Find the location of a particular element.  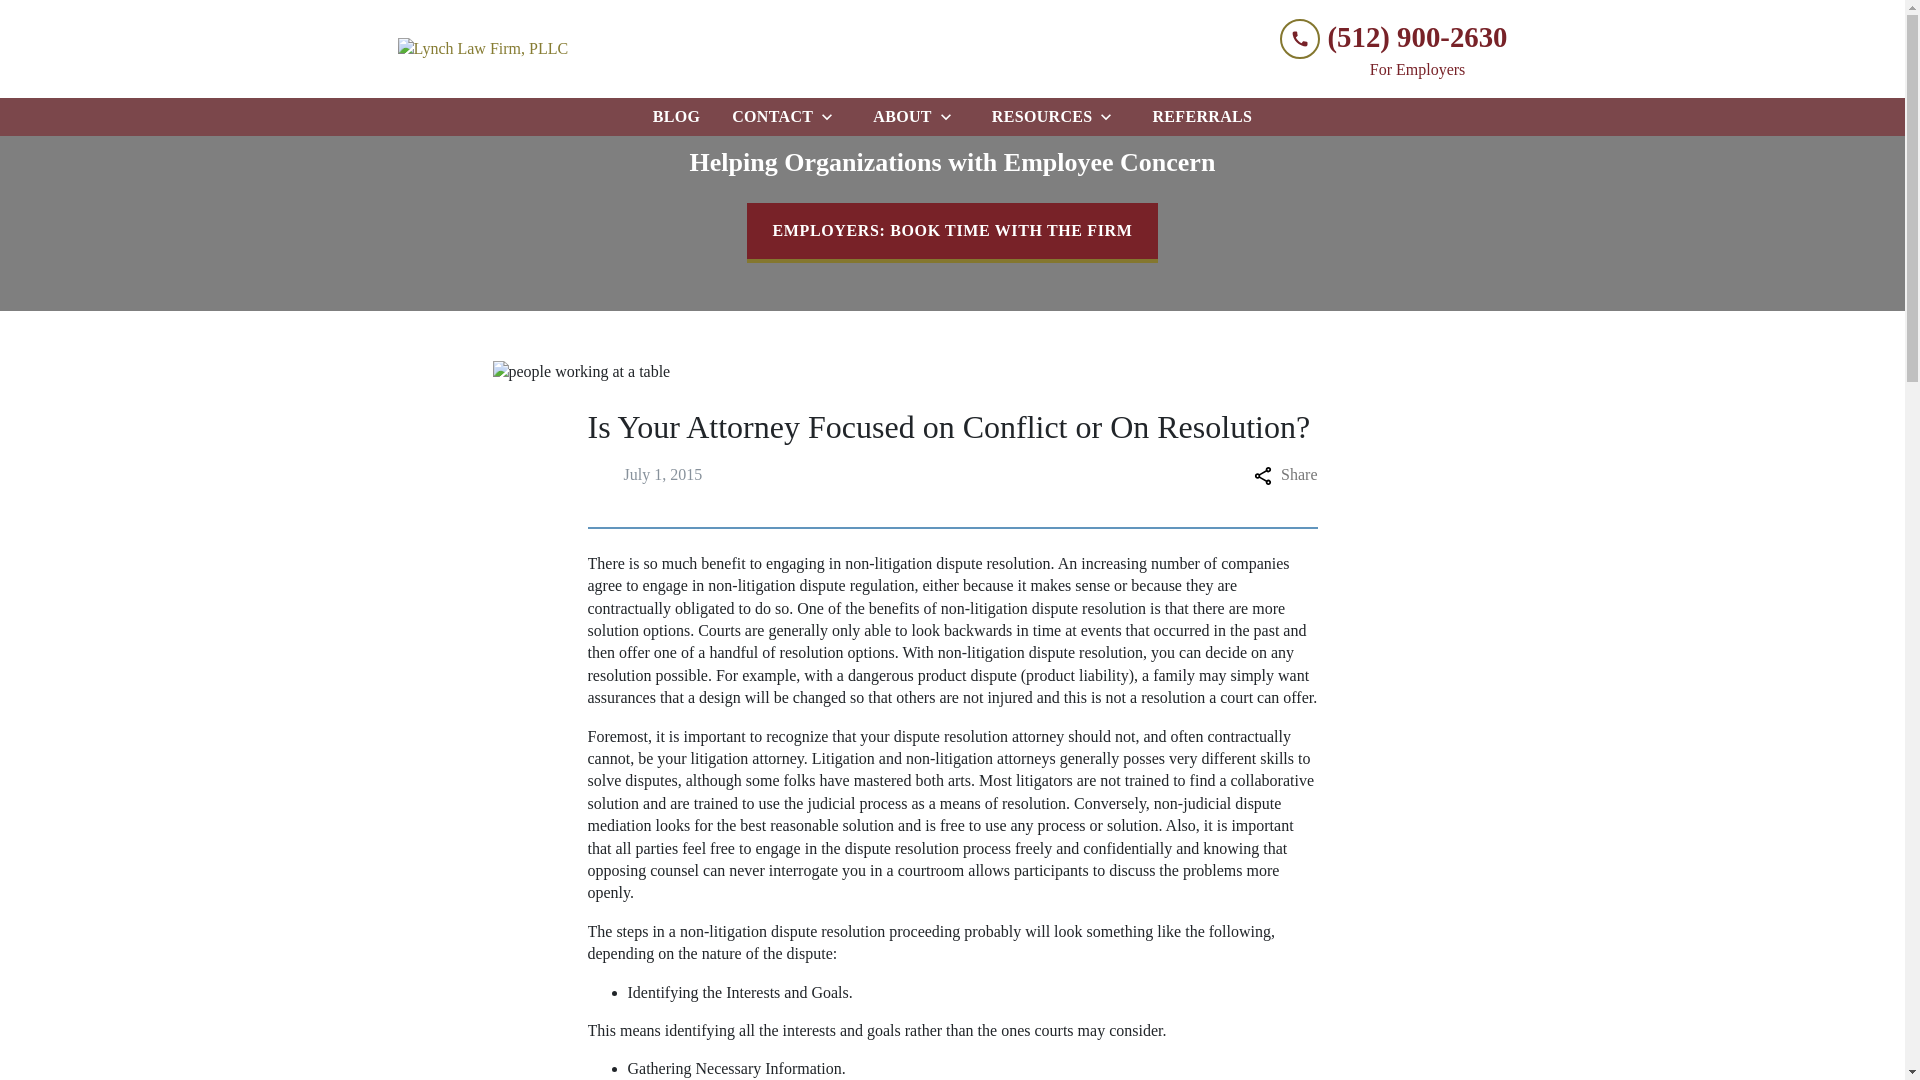

REFERRALS is located at coordinates (1202, 117).